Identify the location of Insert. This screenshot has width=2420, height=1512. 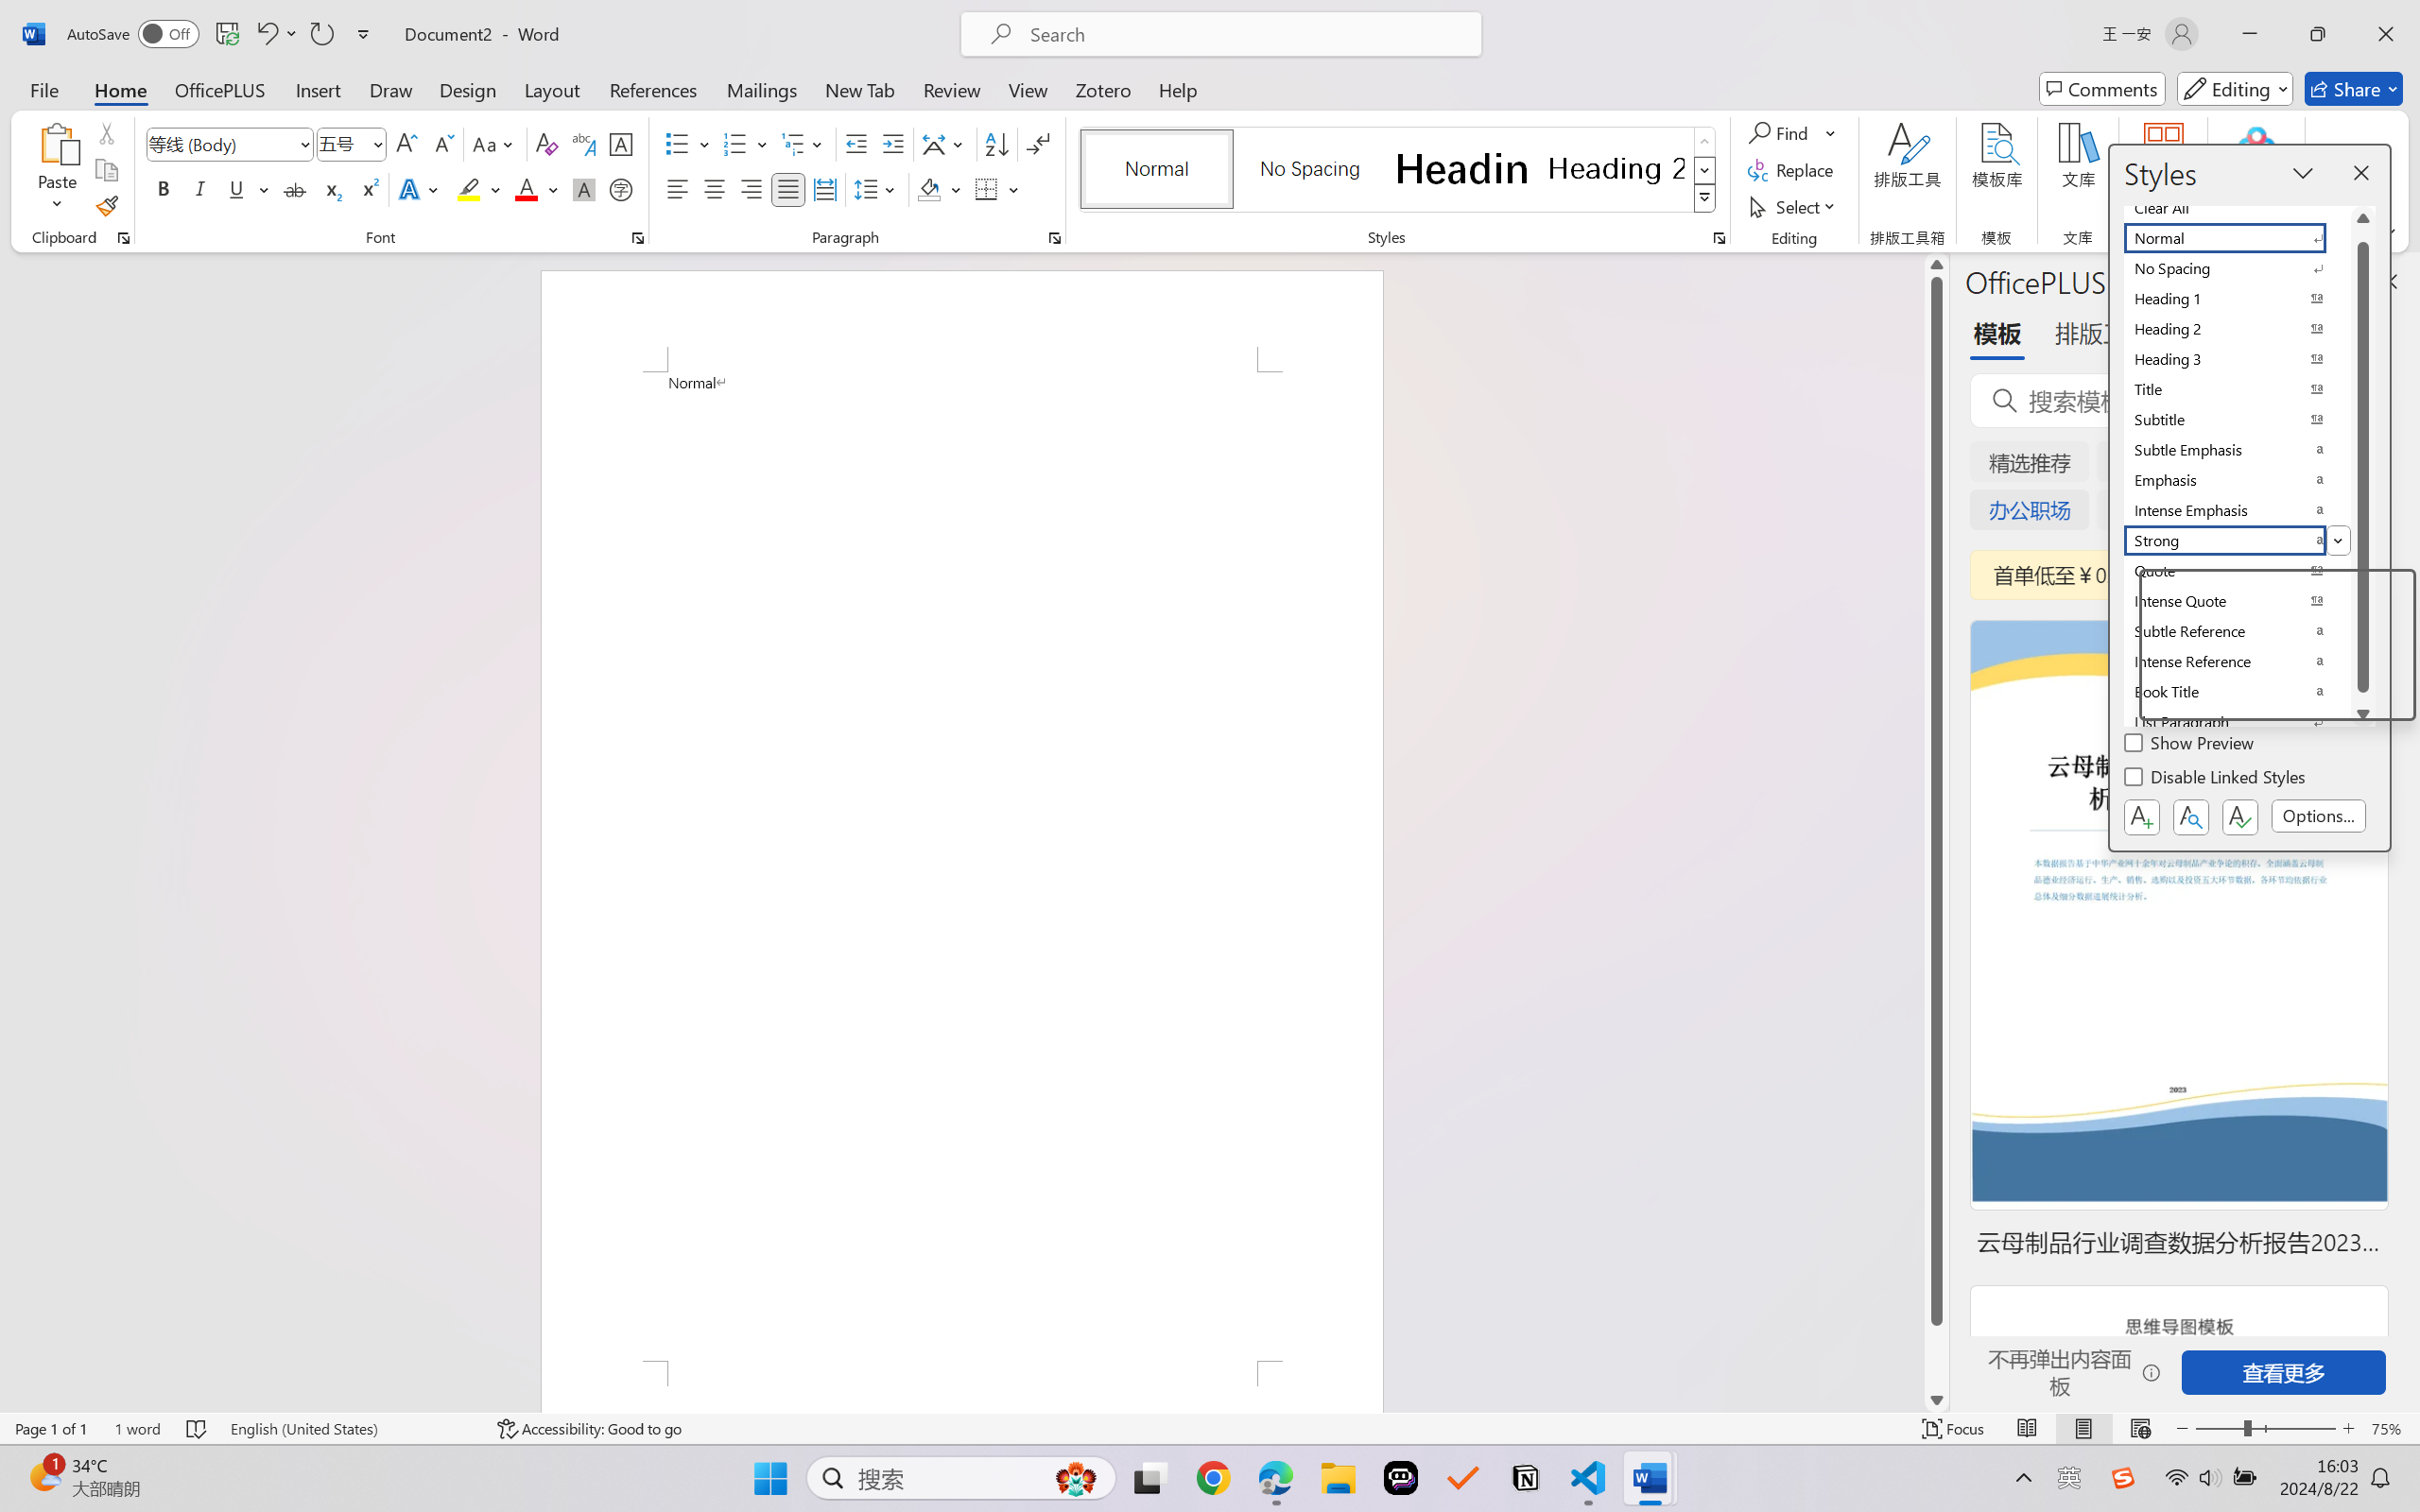
(318, 89).